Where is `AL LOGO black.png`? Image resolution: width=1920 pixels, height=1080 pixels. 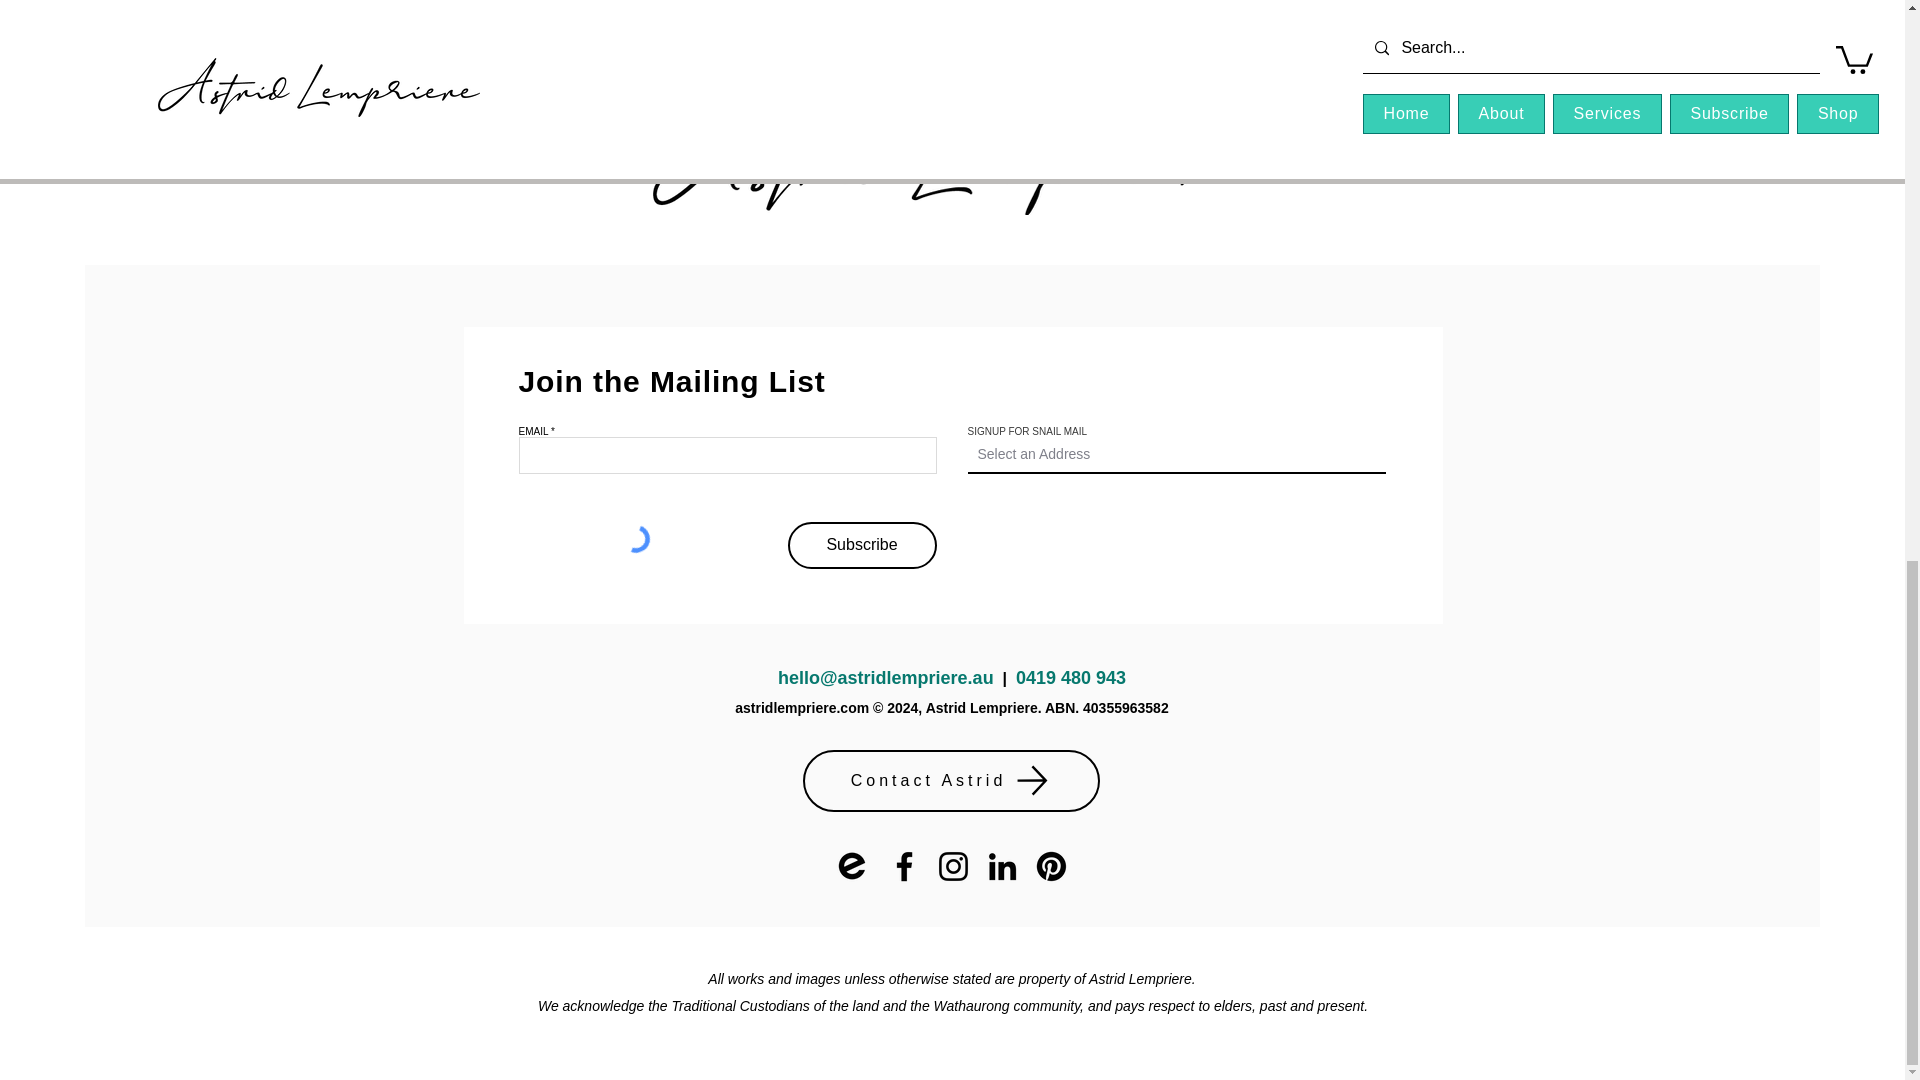 AL LOGO black.png is located at coordinates (952, 160).